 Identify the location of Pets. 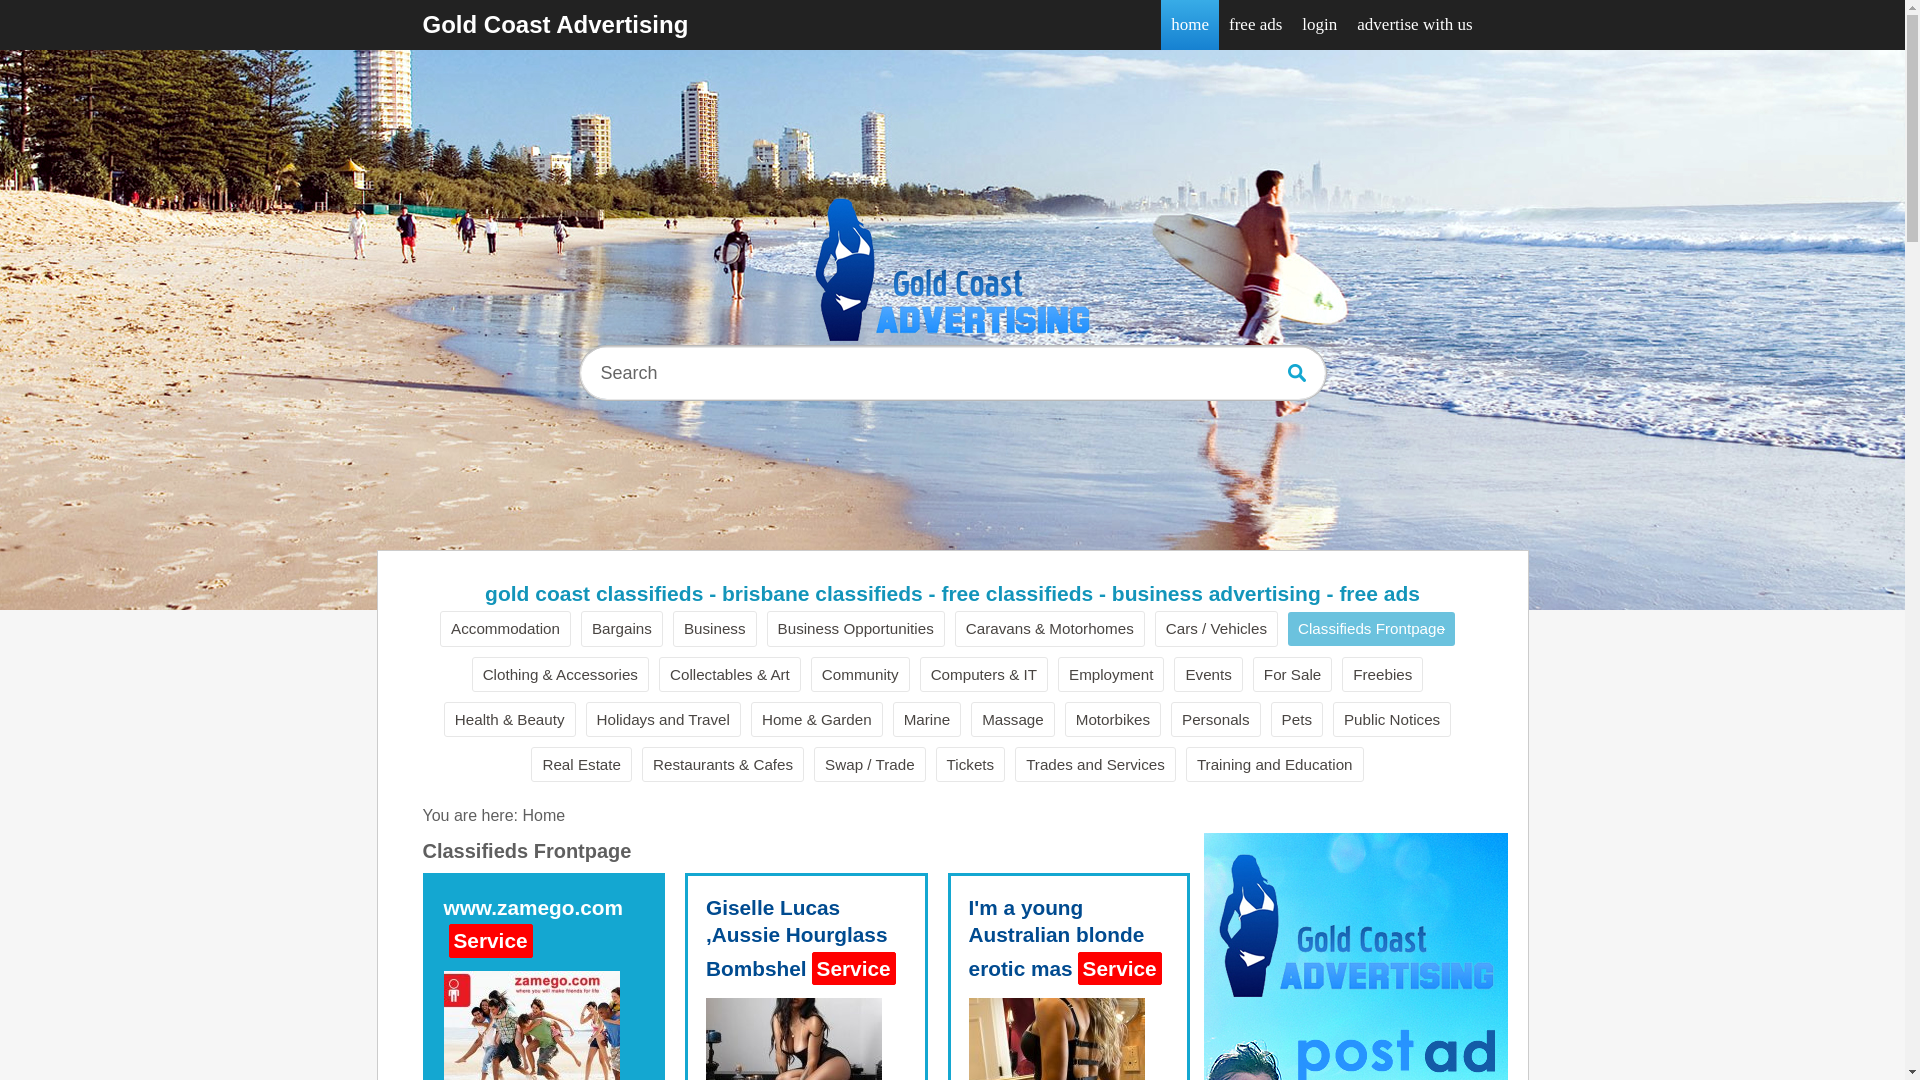
(1297, 720).